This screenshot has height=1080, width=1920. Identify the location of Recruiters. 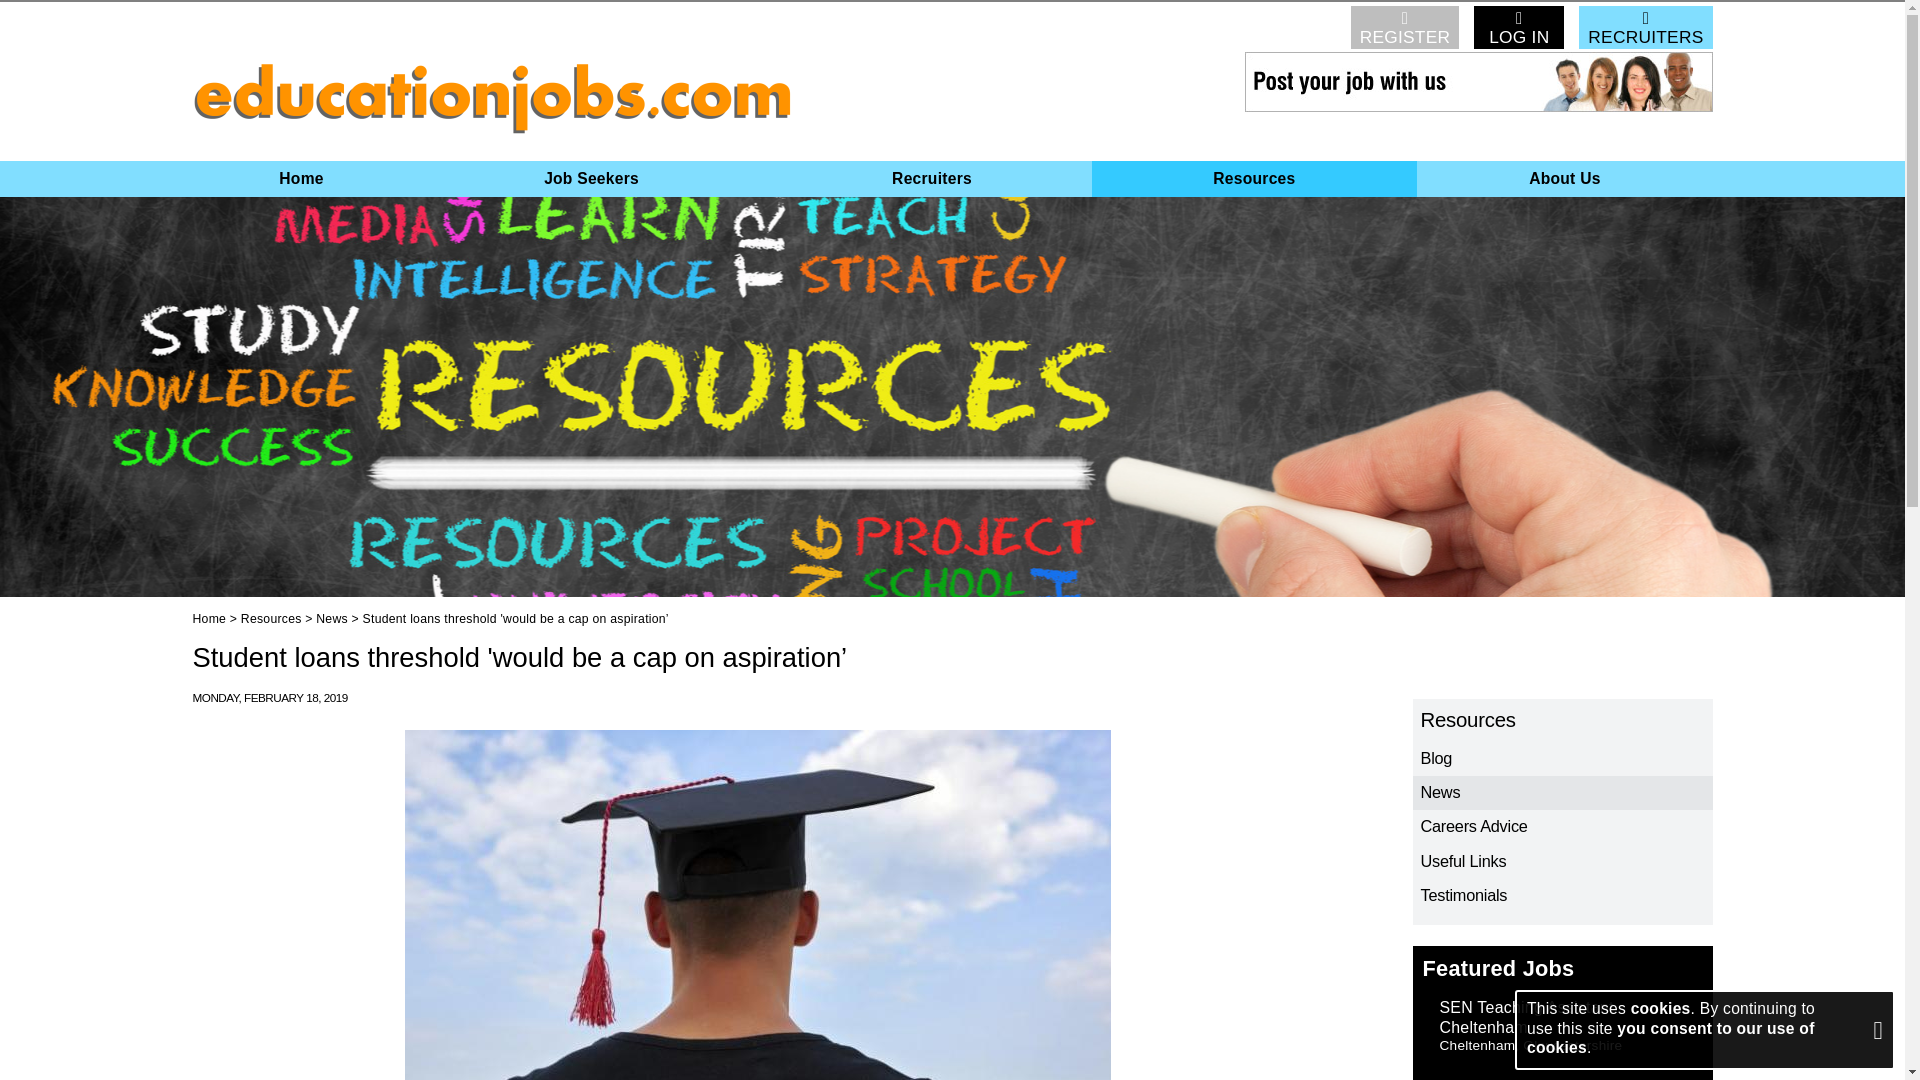
(930, 178).